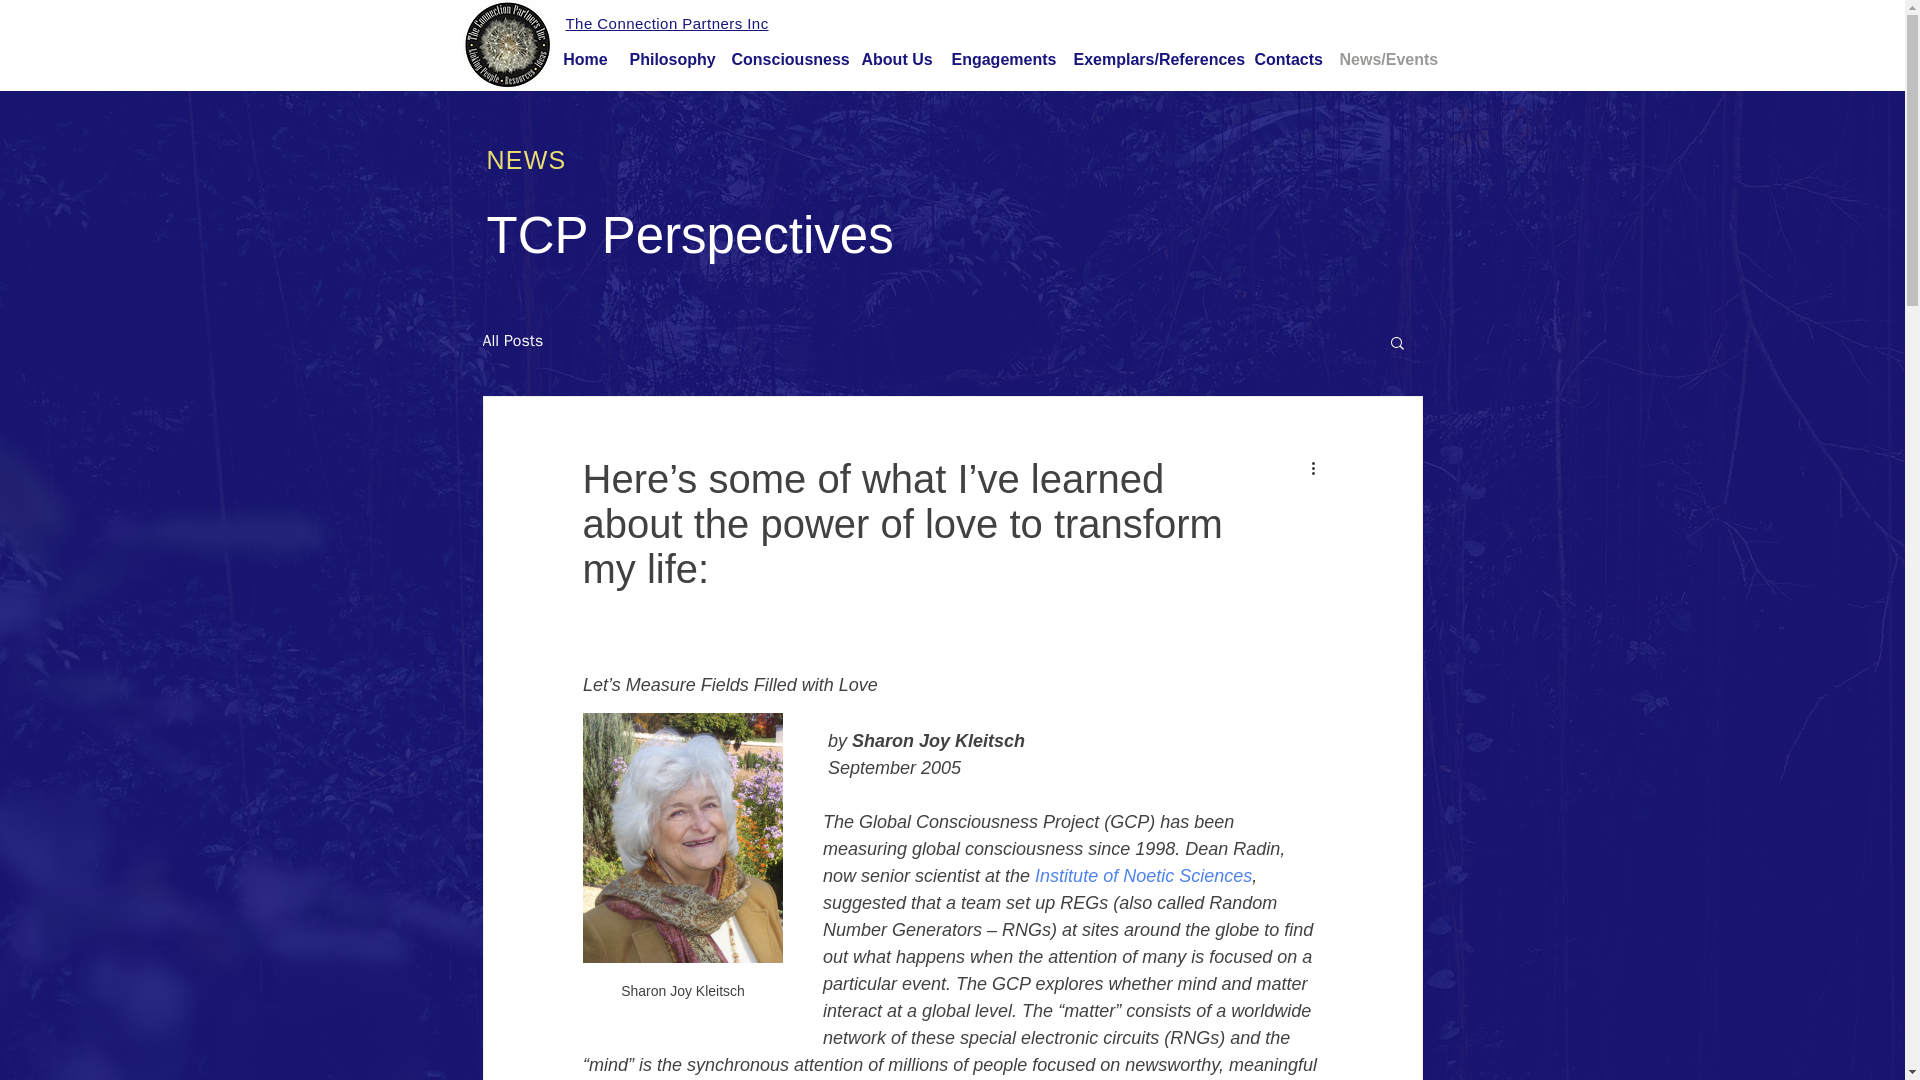 Image resolution: width=1920 pixels, height=1080 pixels. Describe the element at coordinates (668, 24) in the screenshot. I see `The Connection Partners Inc` at that location.